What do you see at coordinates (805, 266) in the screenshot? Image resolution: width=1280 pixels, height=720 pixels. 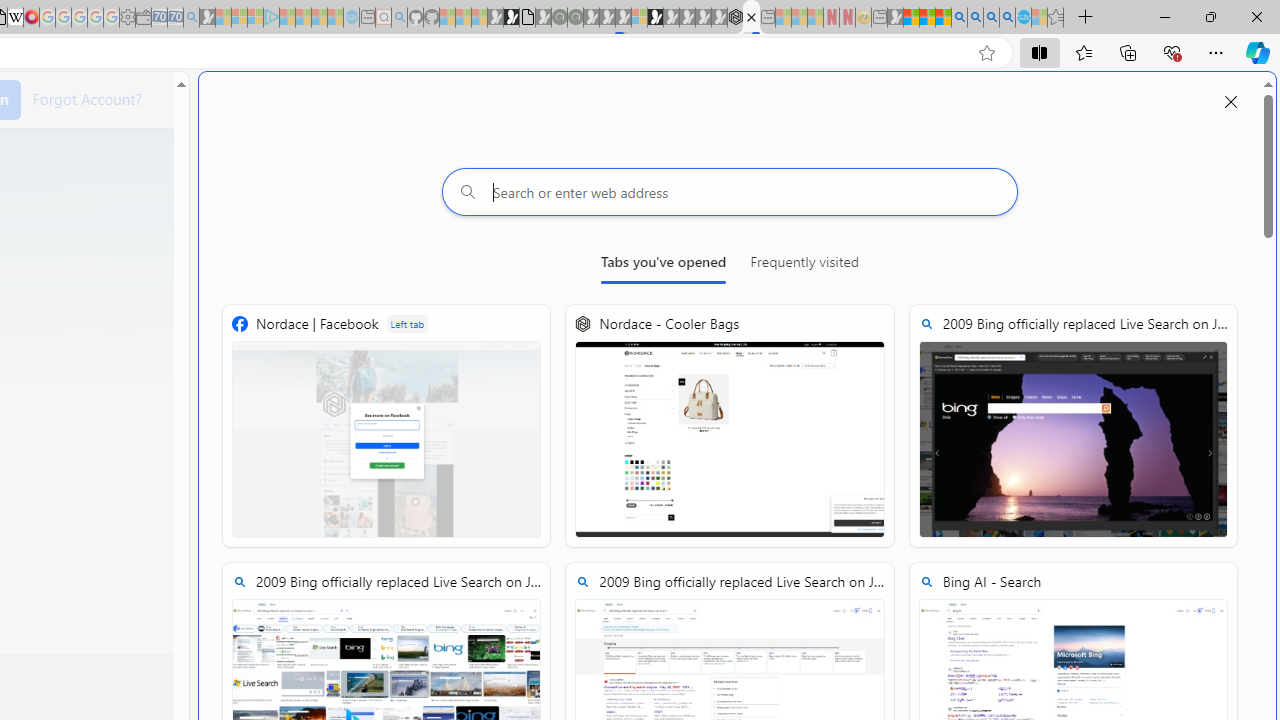 I see `Frequently visited` at bounding box center [805, 266].